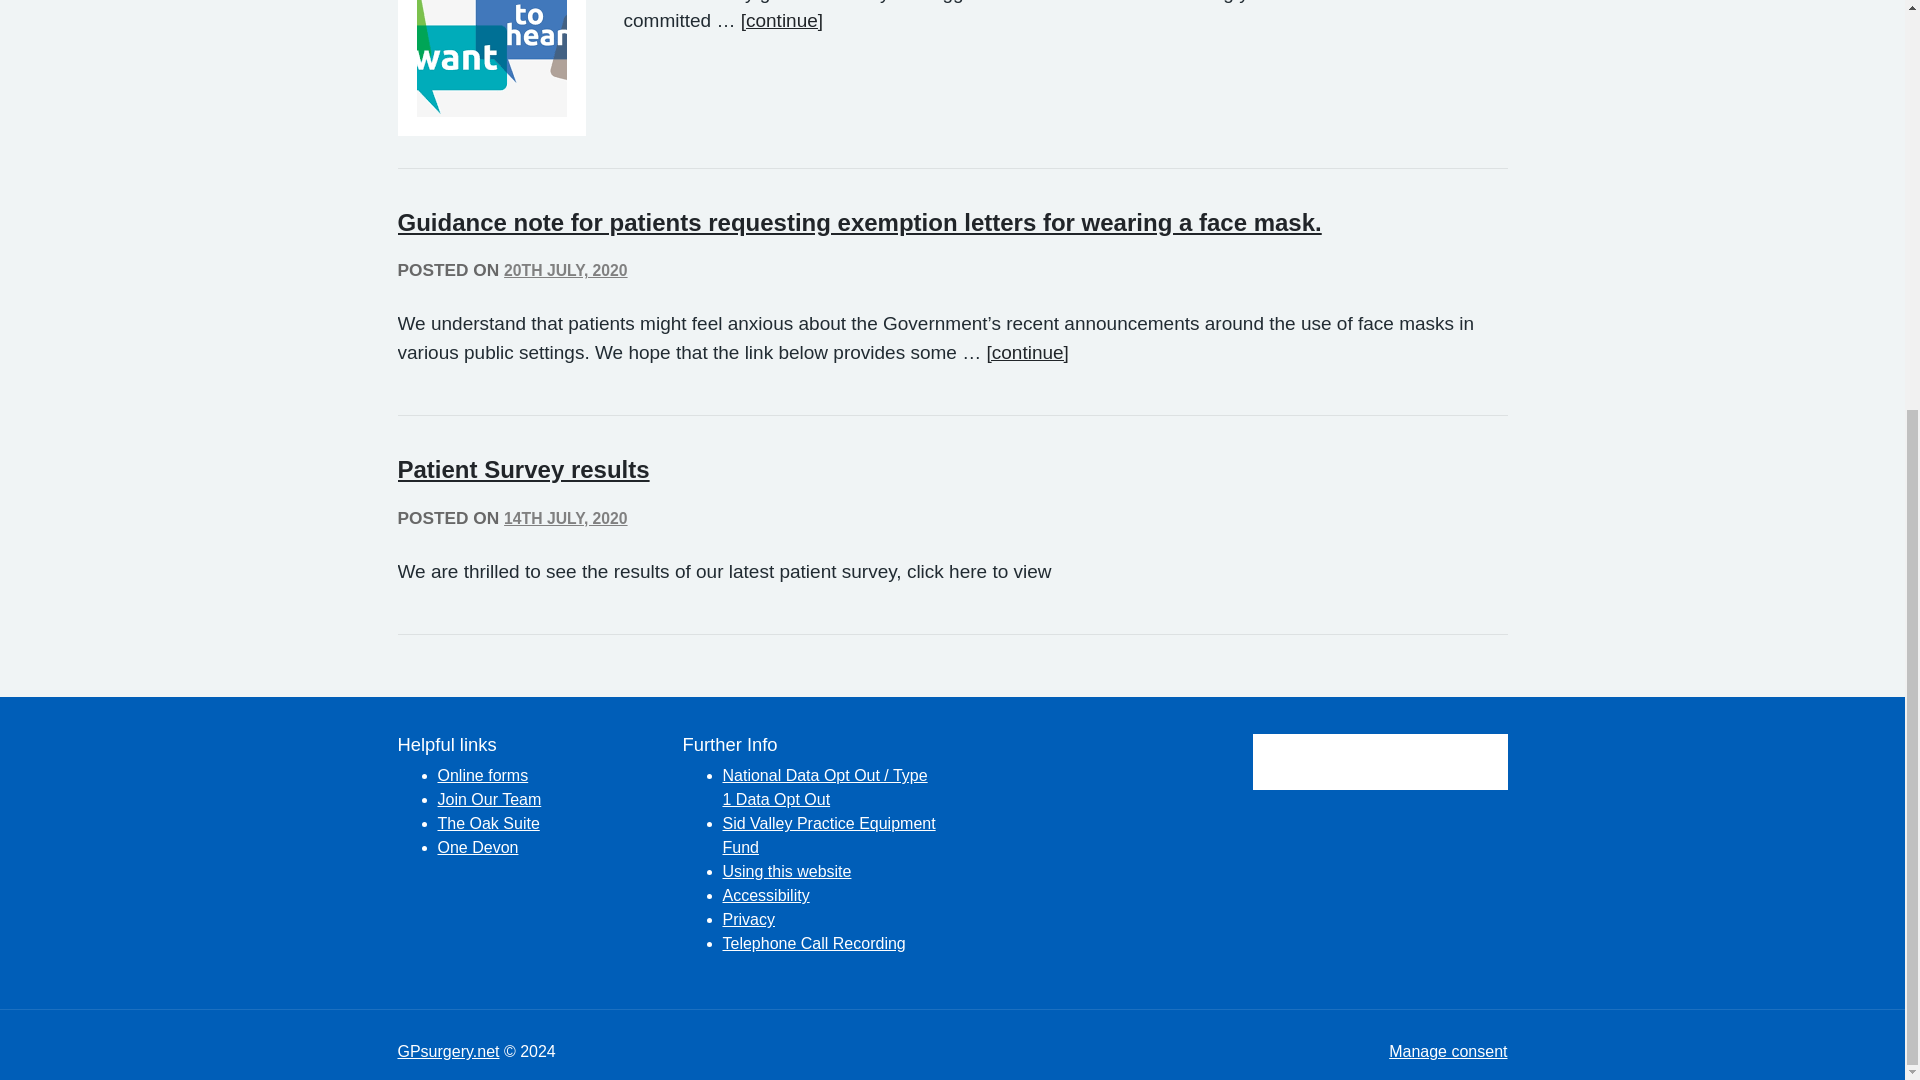  I want to click on Join Our Team, so click(489, 798).